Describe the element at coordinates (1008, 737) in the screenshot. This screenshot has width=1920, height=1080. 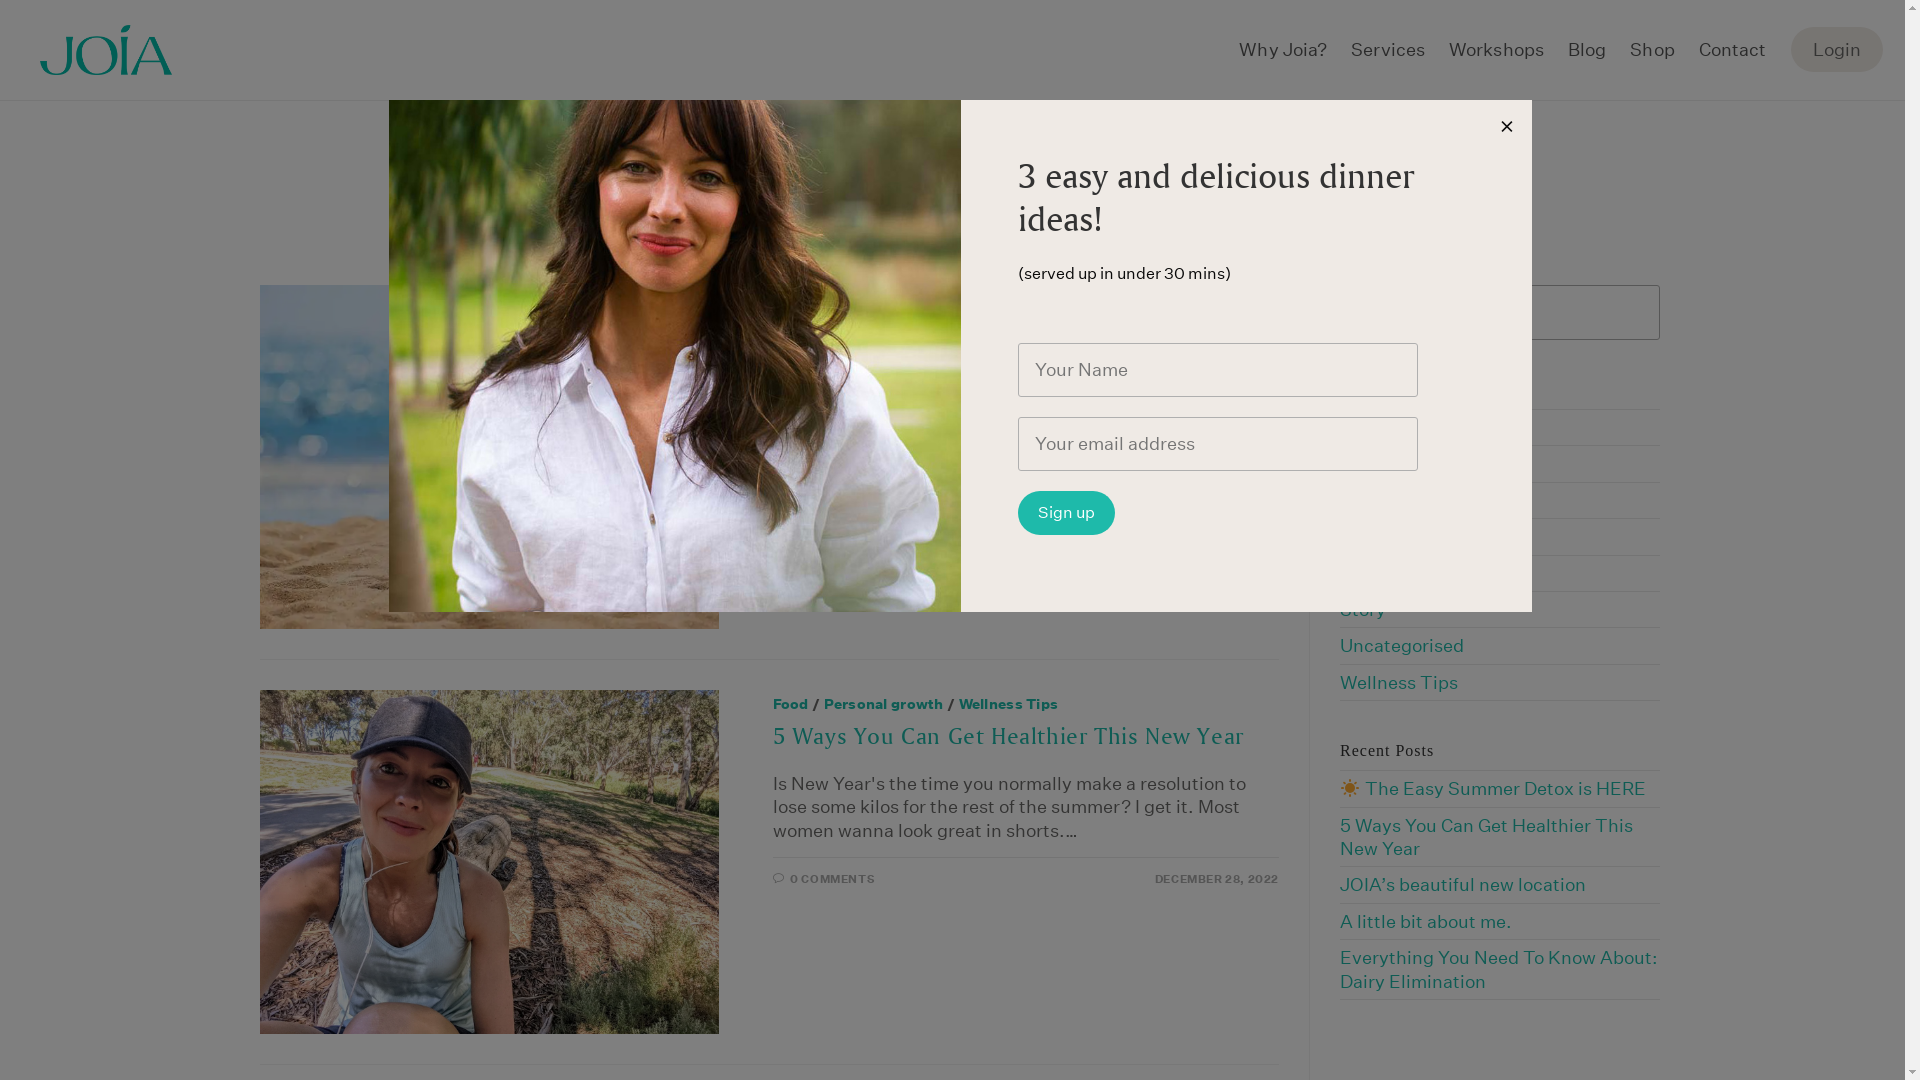
I see `5 Ways You Can Get Healthier This New Year` at that location.